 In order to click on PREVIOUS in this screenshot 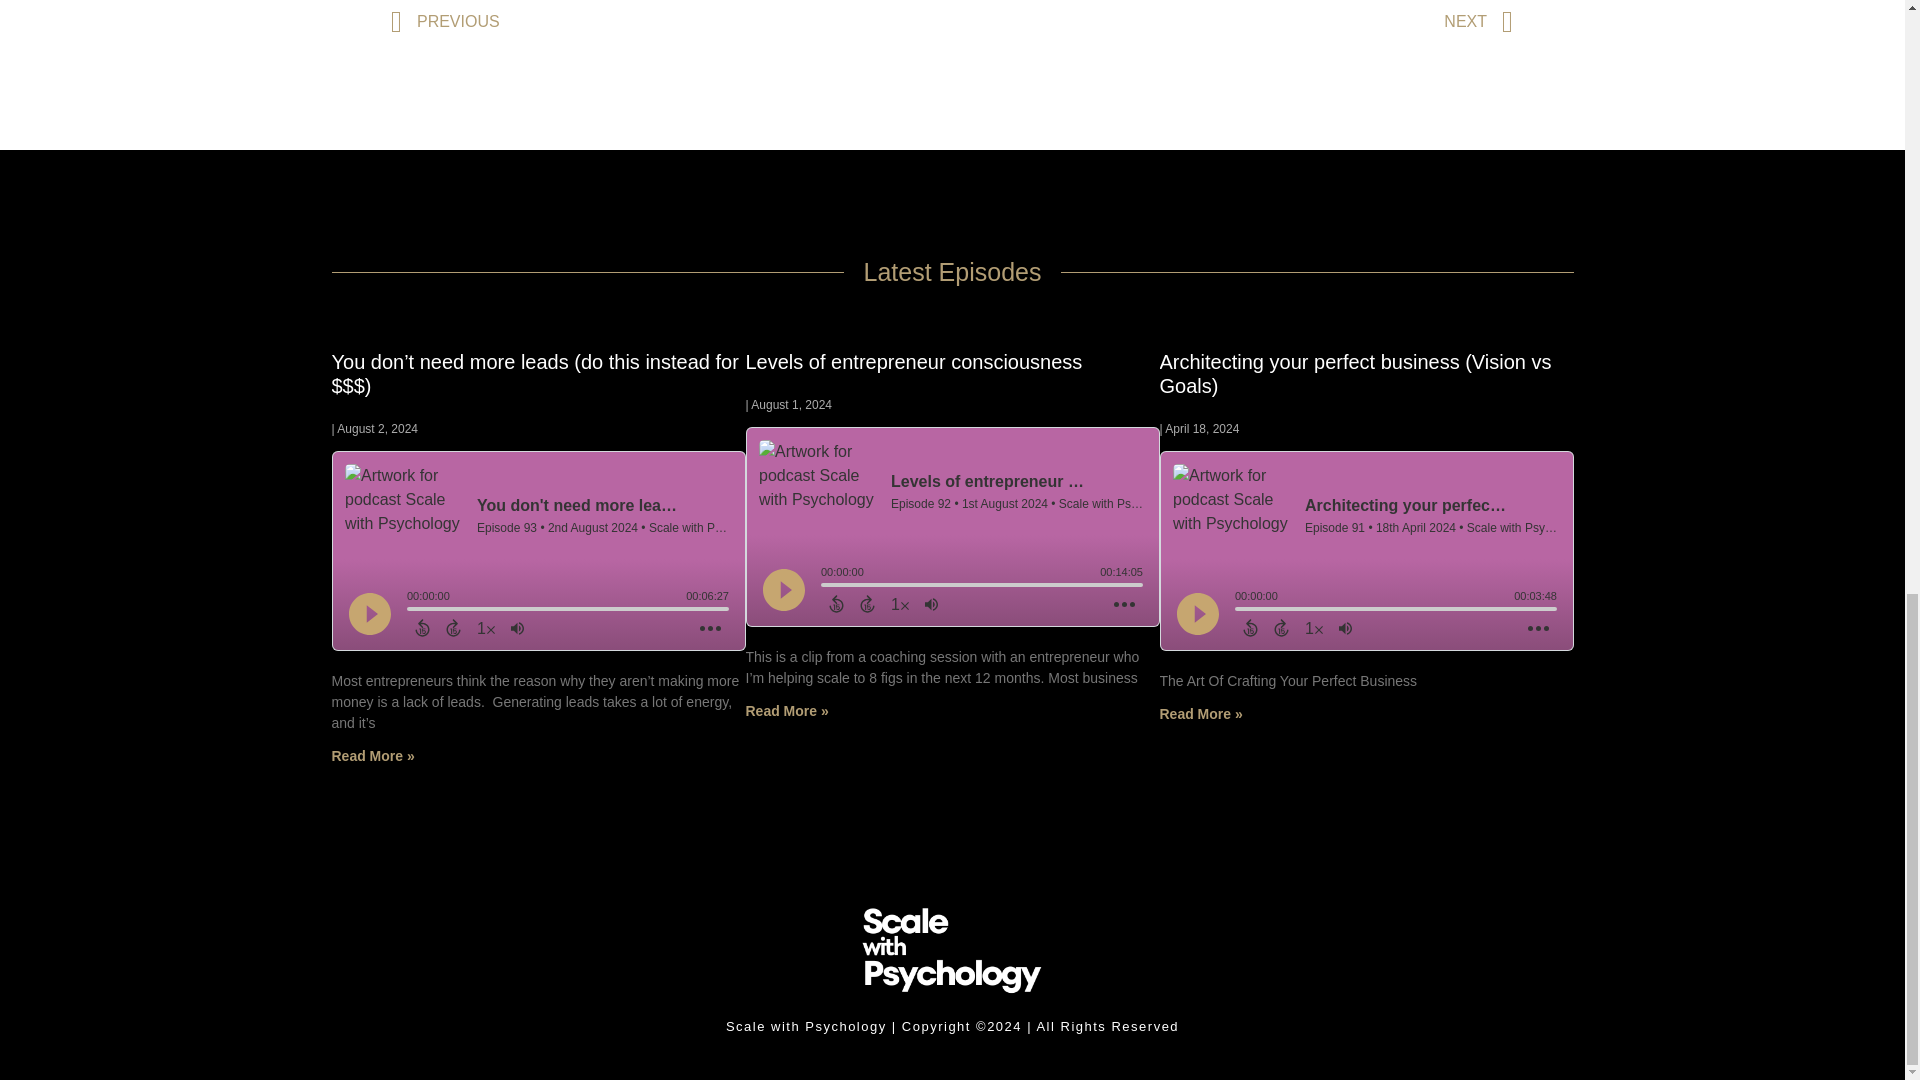, I will do `click(672, 22)`.